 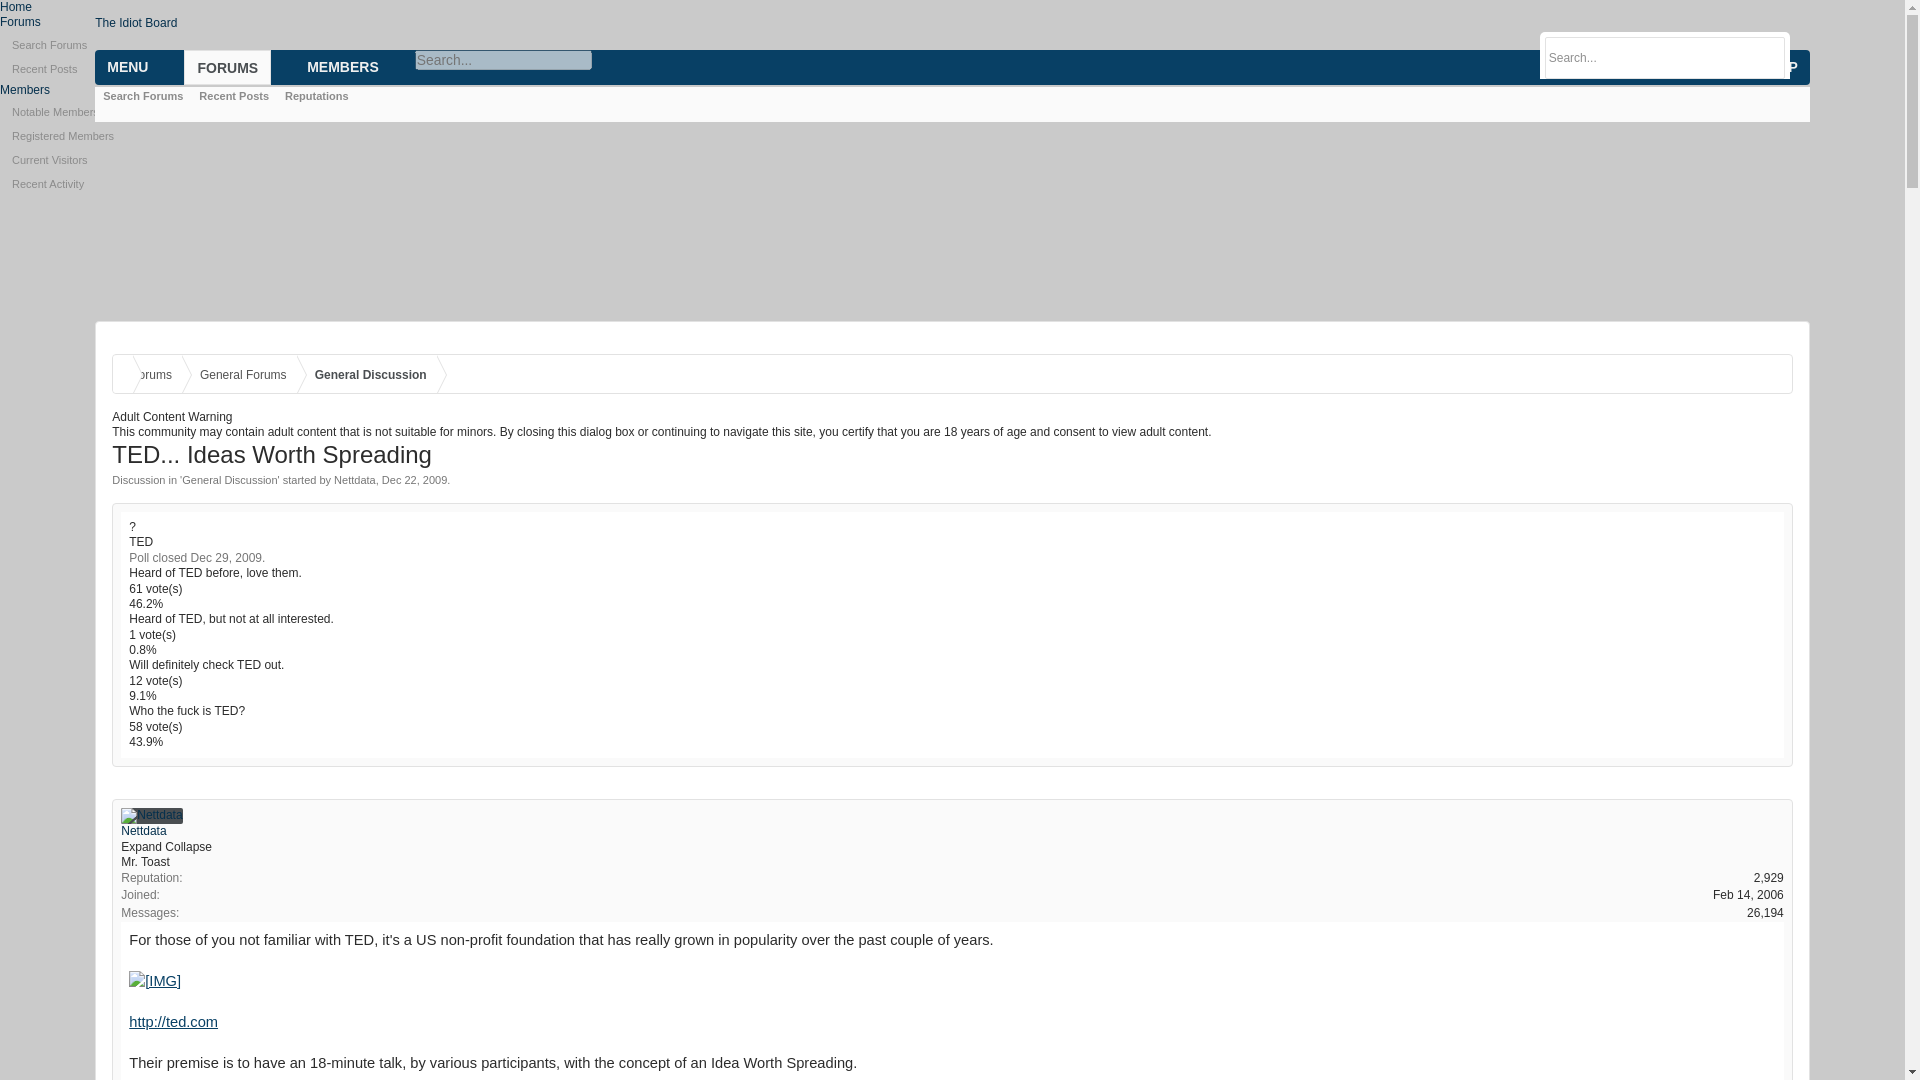 I want to click on Notable Members, so click(x=952, y=112).